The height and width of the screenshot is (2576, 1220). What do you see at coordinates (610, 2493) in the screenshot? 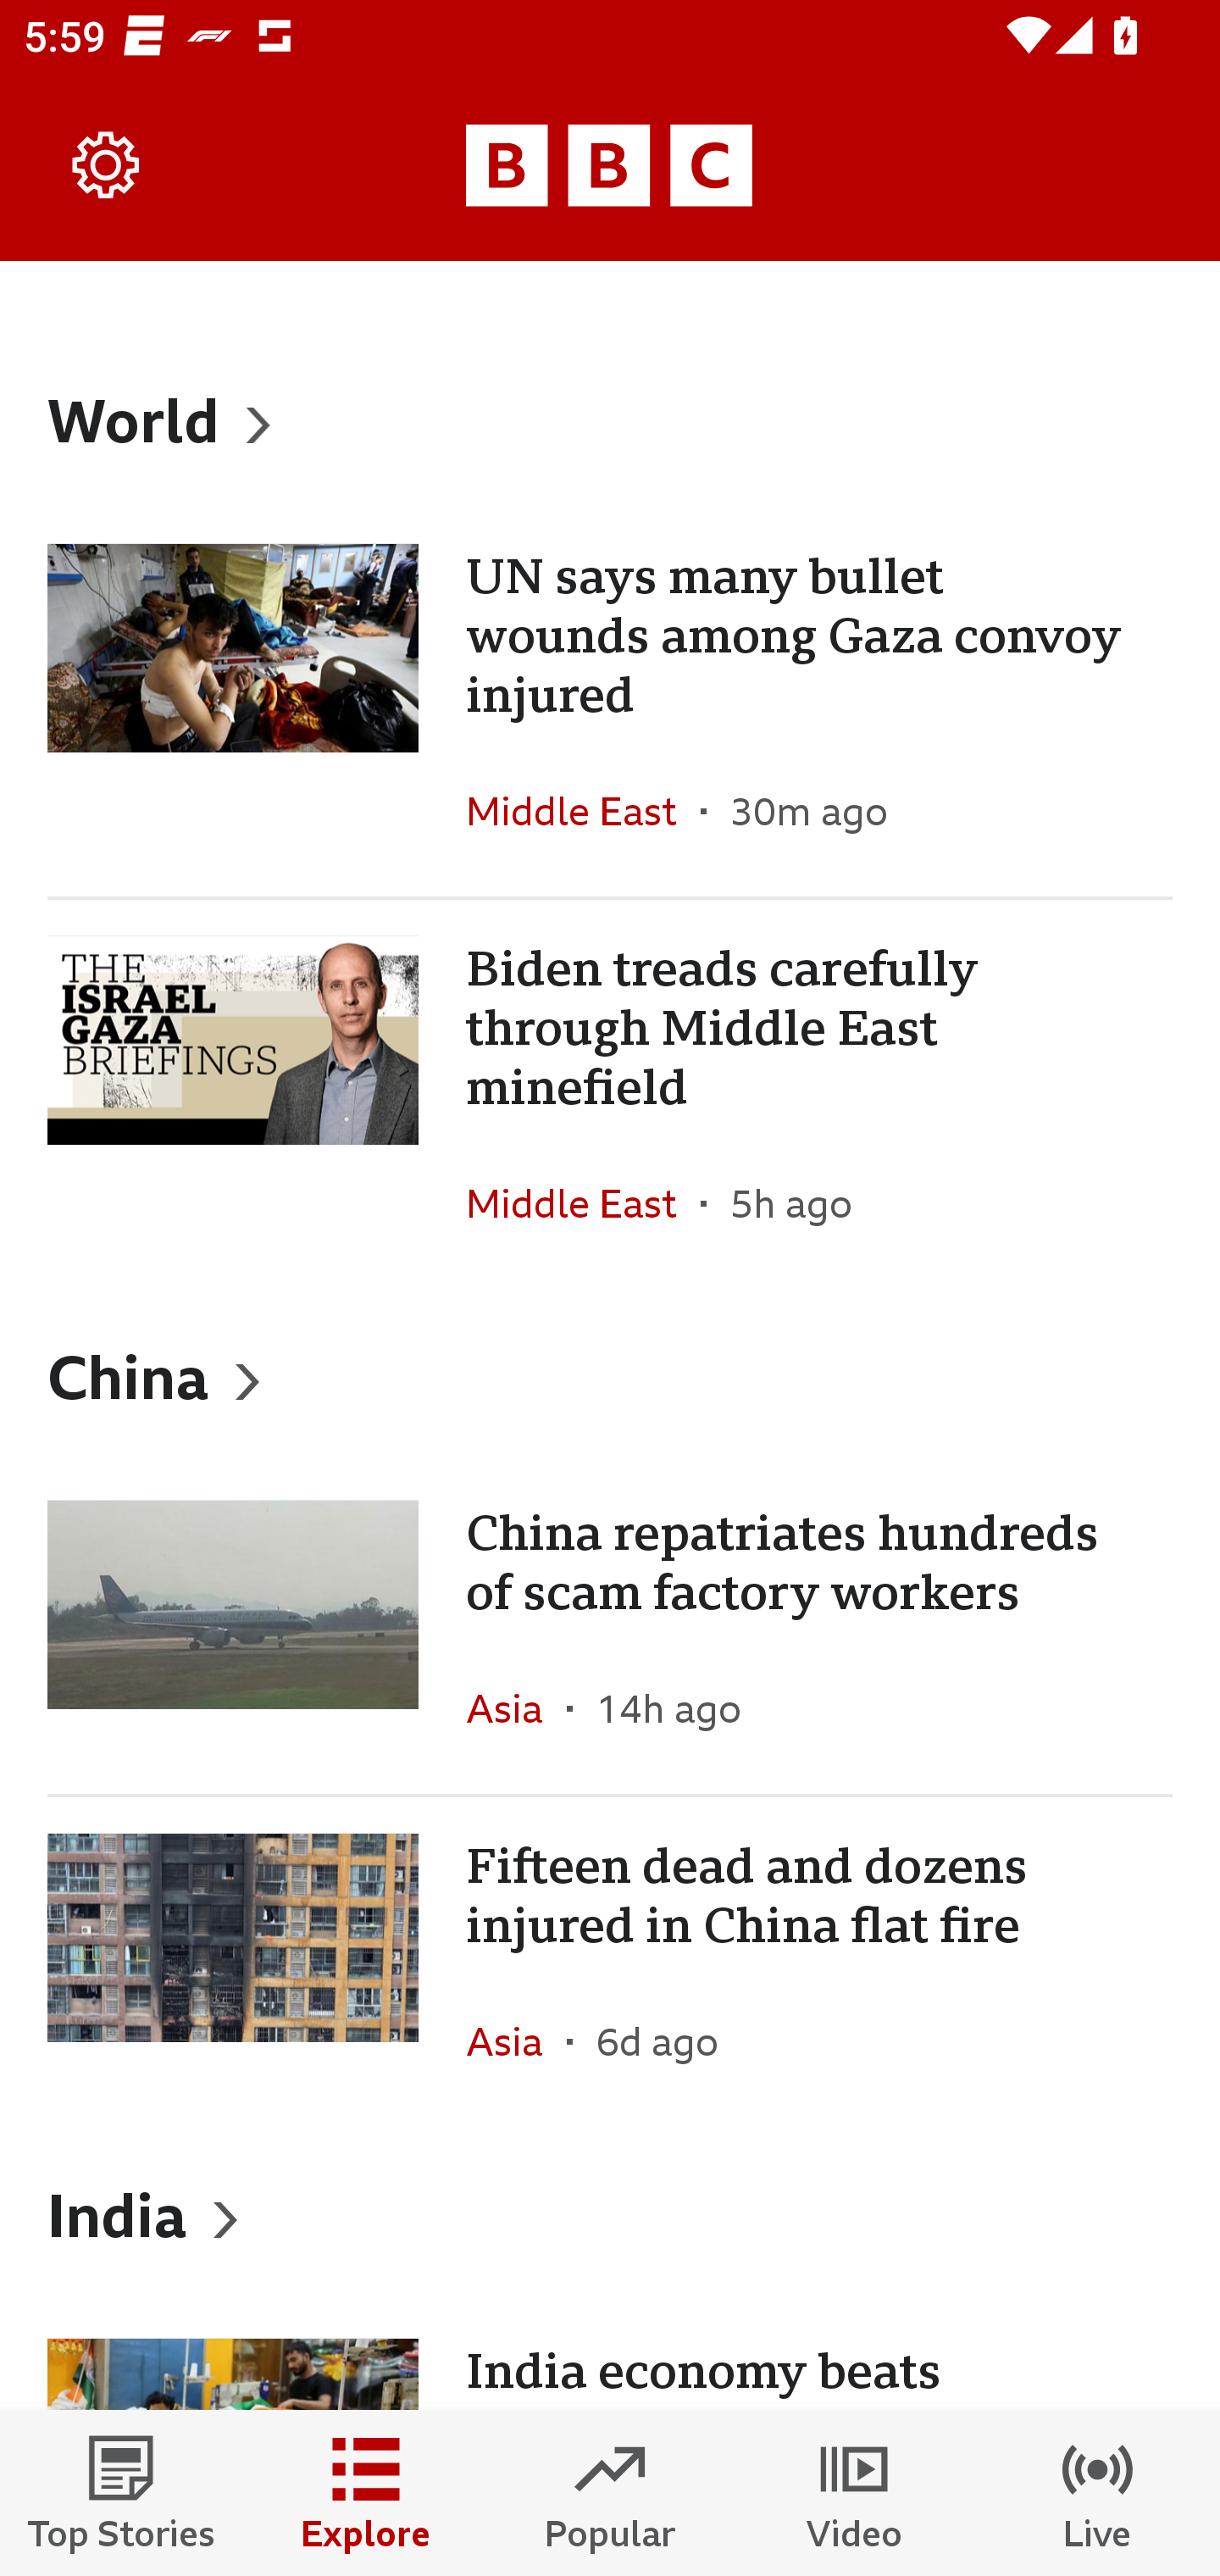
I see `Popular` at bounding box center [610, 2493].